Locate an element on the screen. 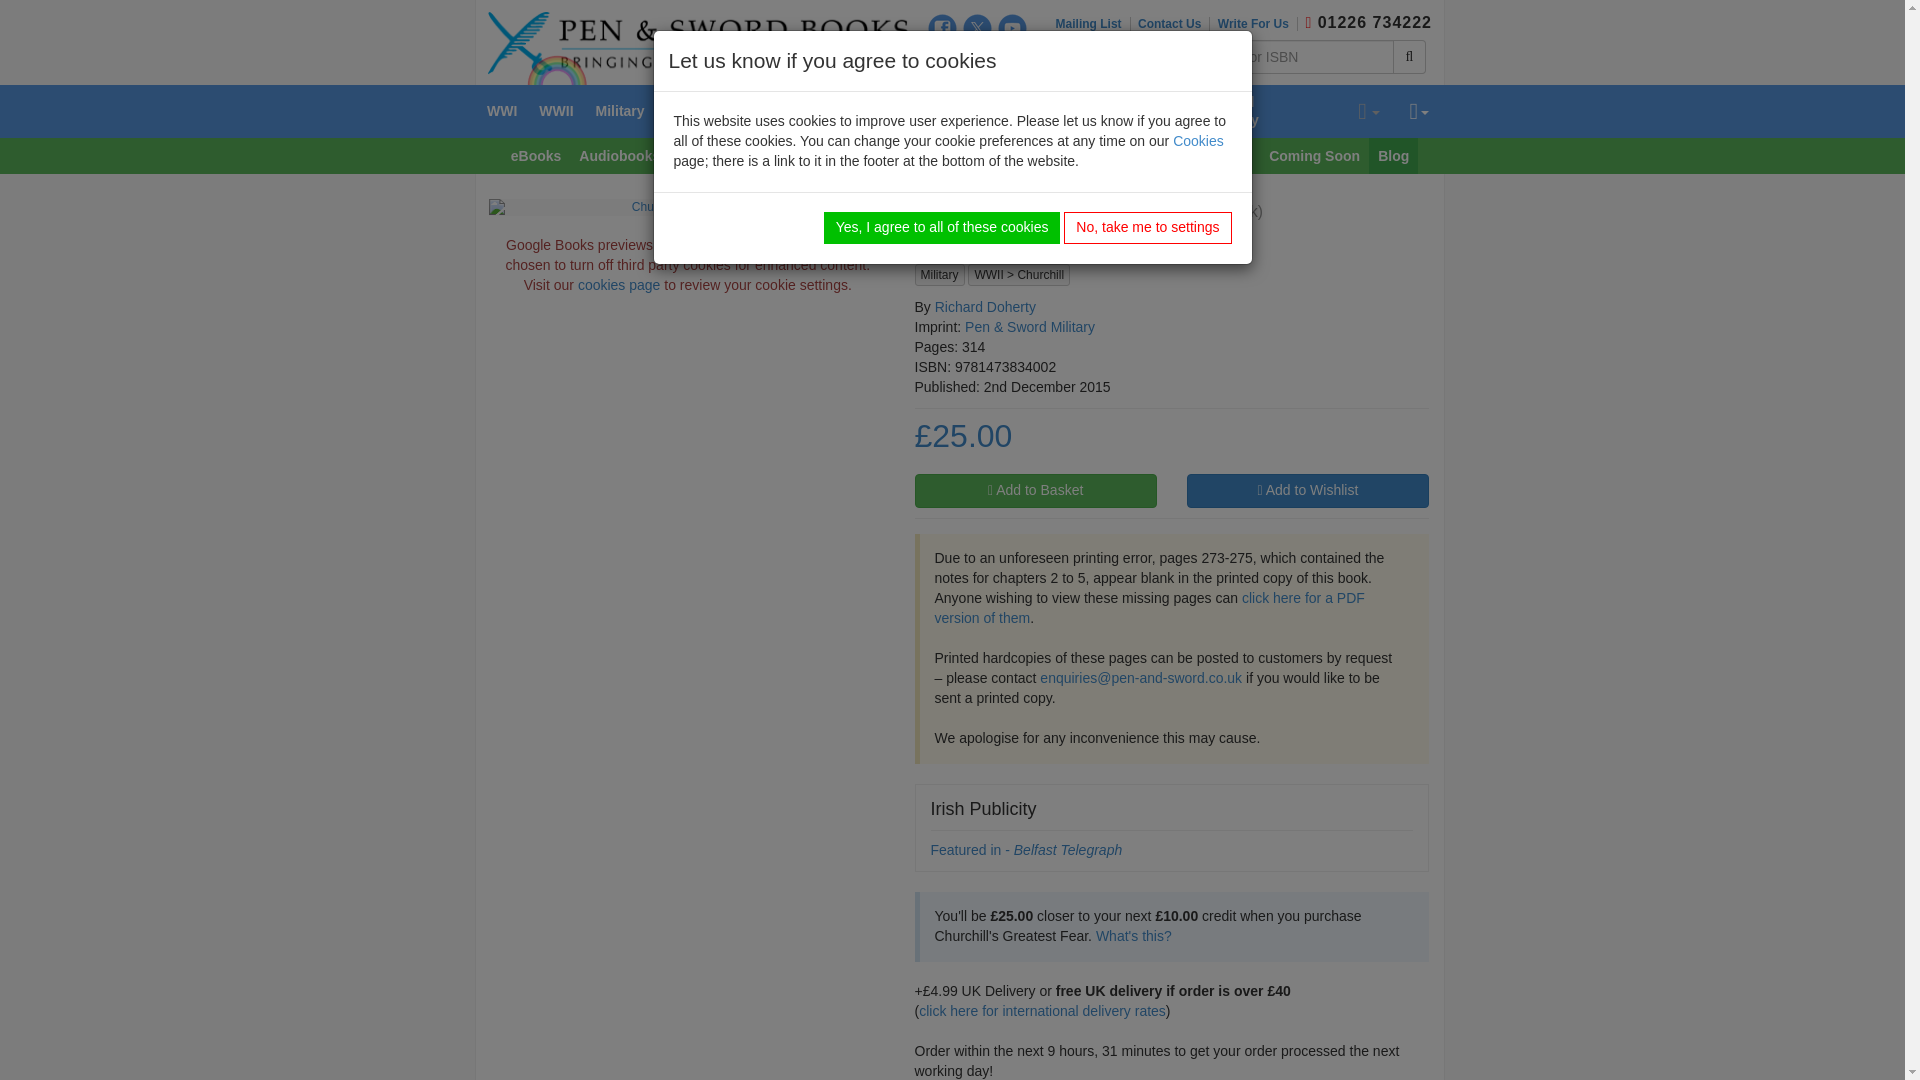  Facebook is located at coordinates (942, 28).